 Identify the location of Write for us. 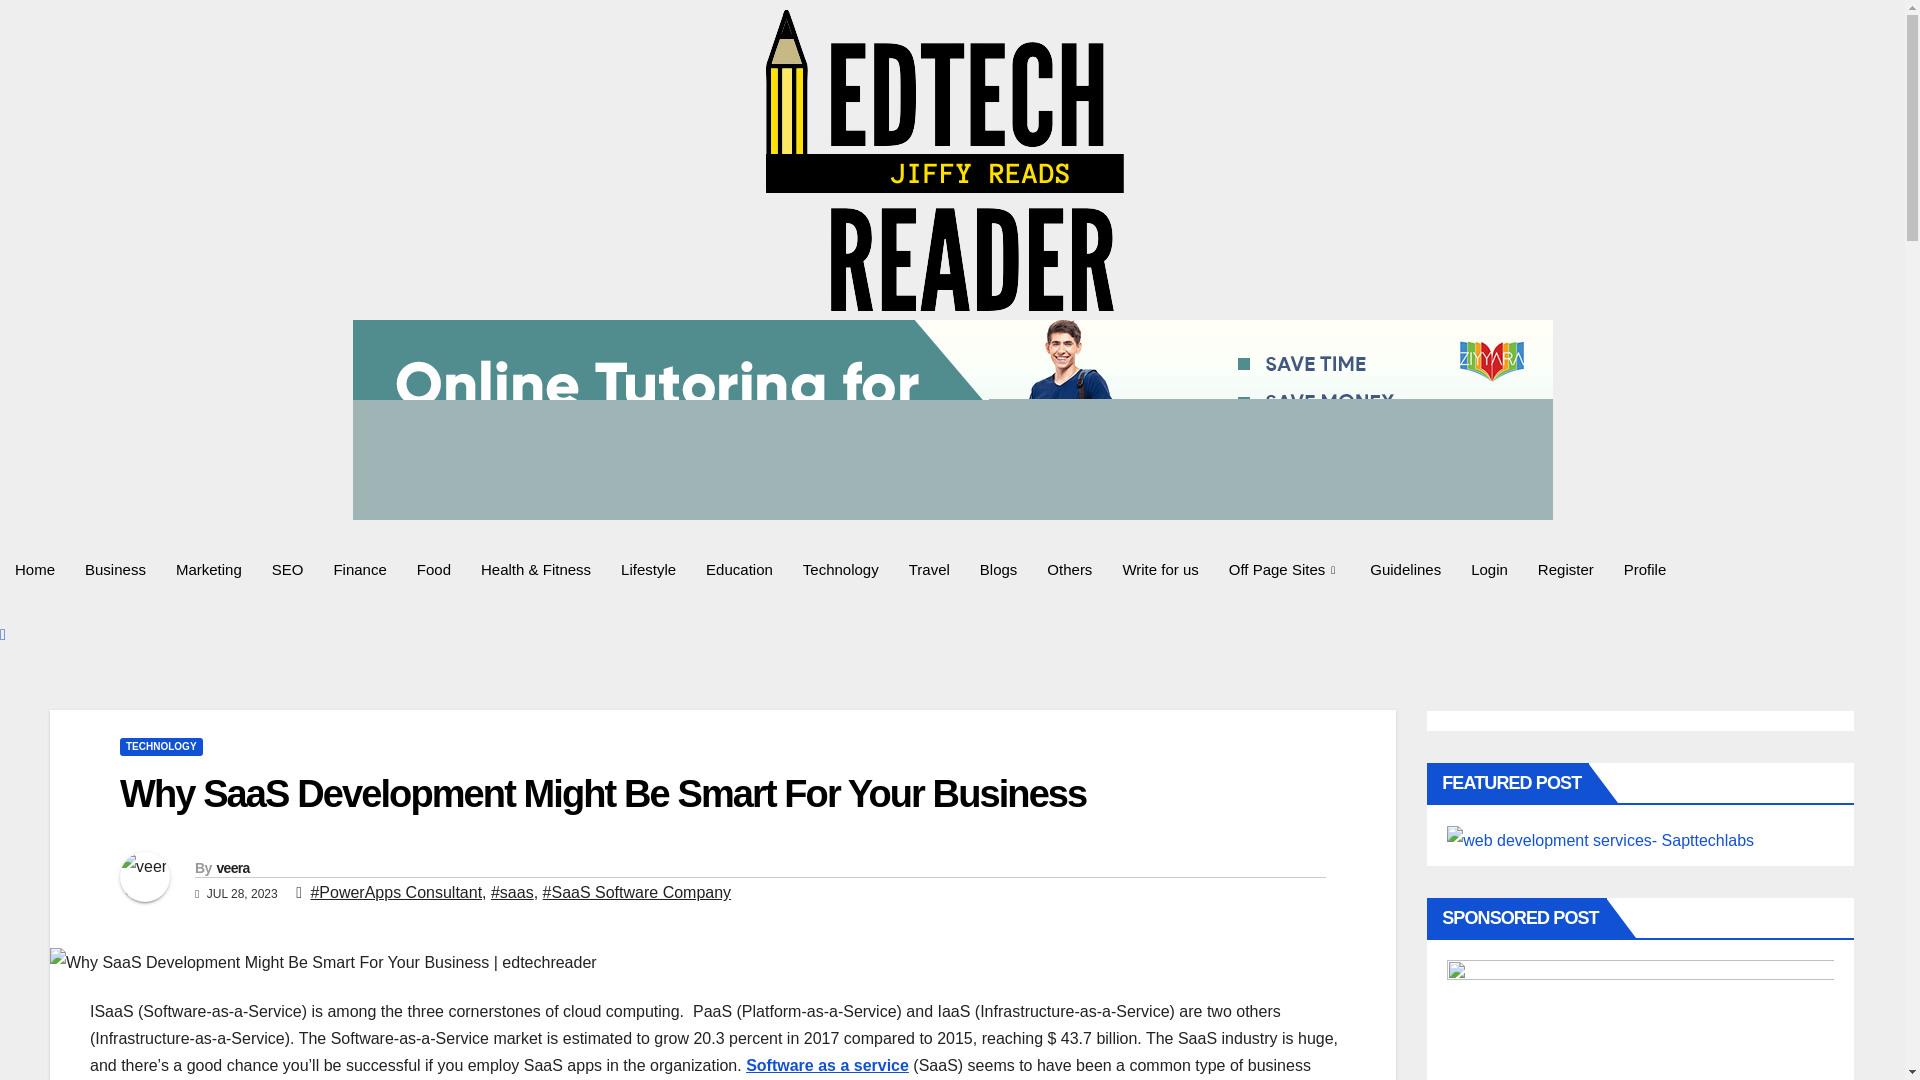
(1160, 569).